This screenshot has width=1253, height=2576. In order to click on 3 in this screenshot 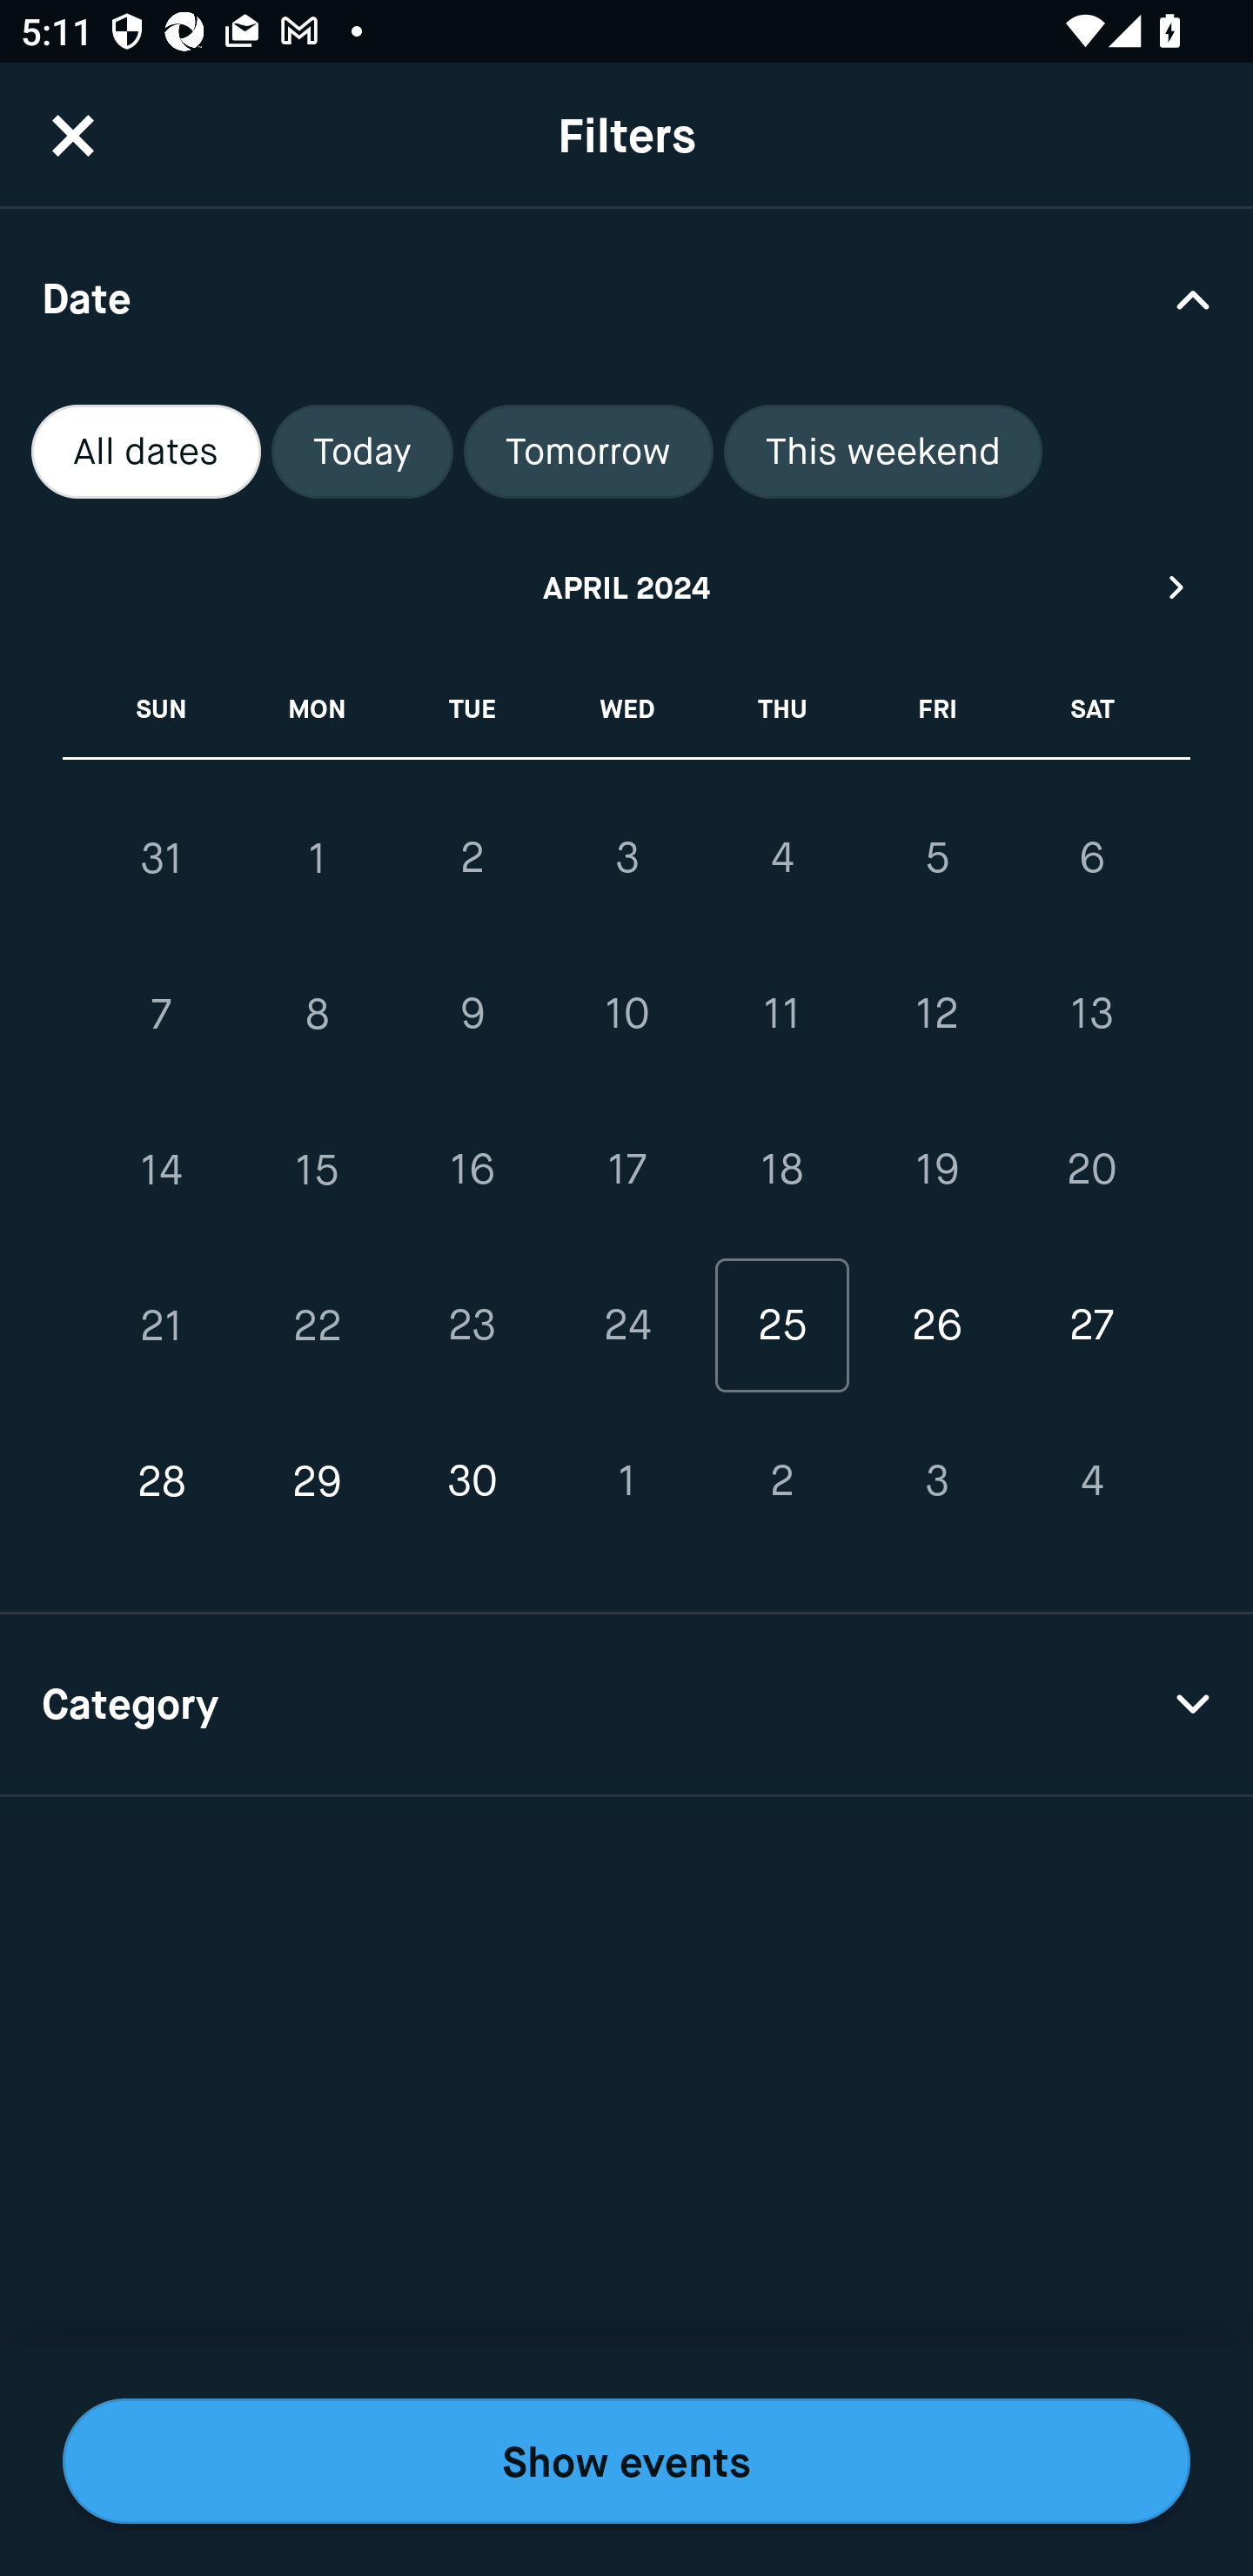, I will do `click(936, 1481)`.